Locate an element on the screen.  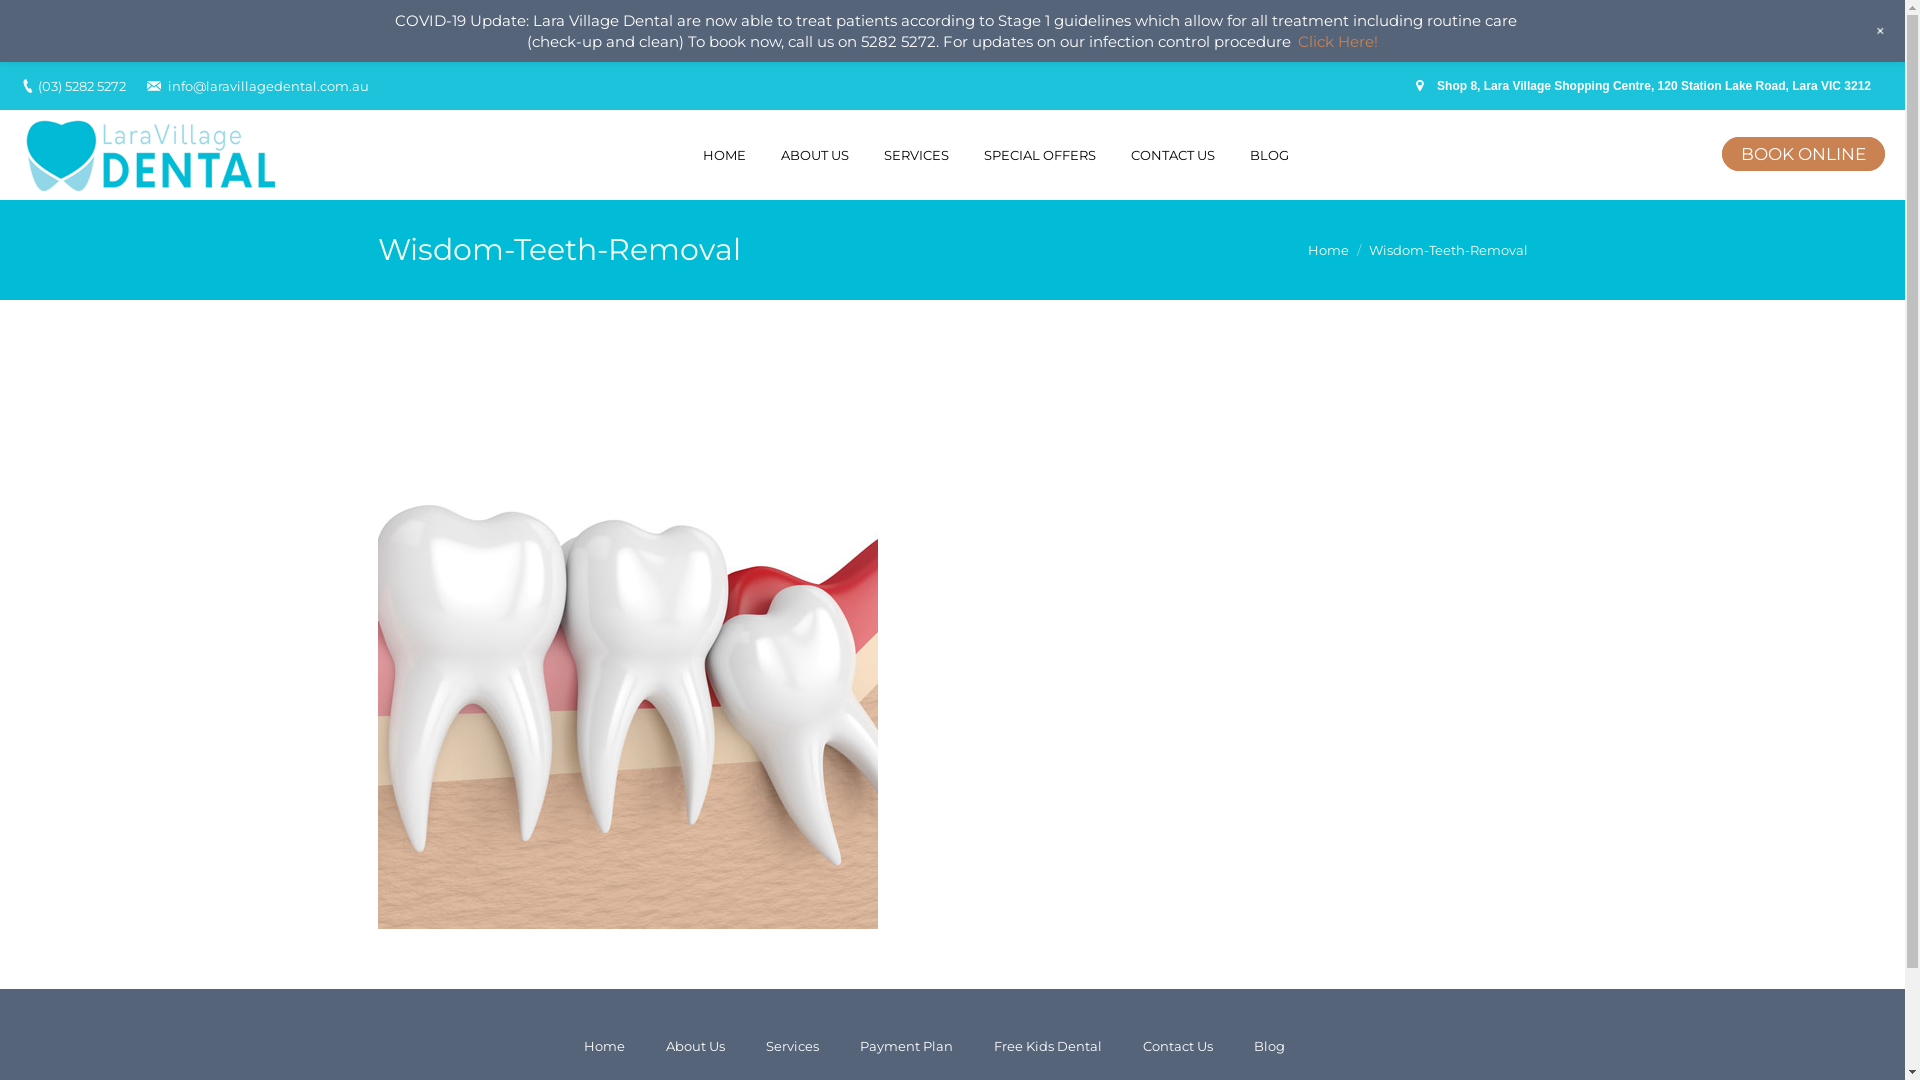
SERVICES is located at coordinates (922, 155).